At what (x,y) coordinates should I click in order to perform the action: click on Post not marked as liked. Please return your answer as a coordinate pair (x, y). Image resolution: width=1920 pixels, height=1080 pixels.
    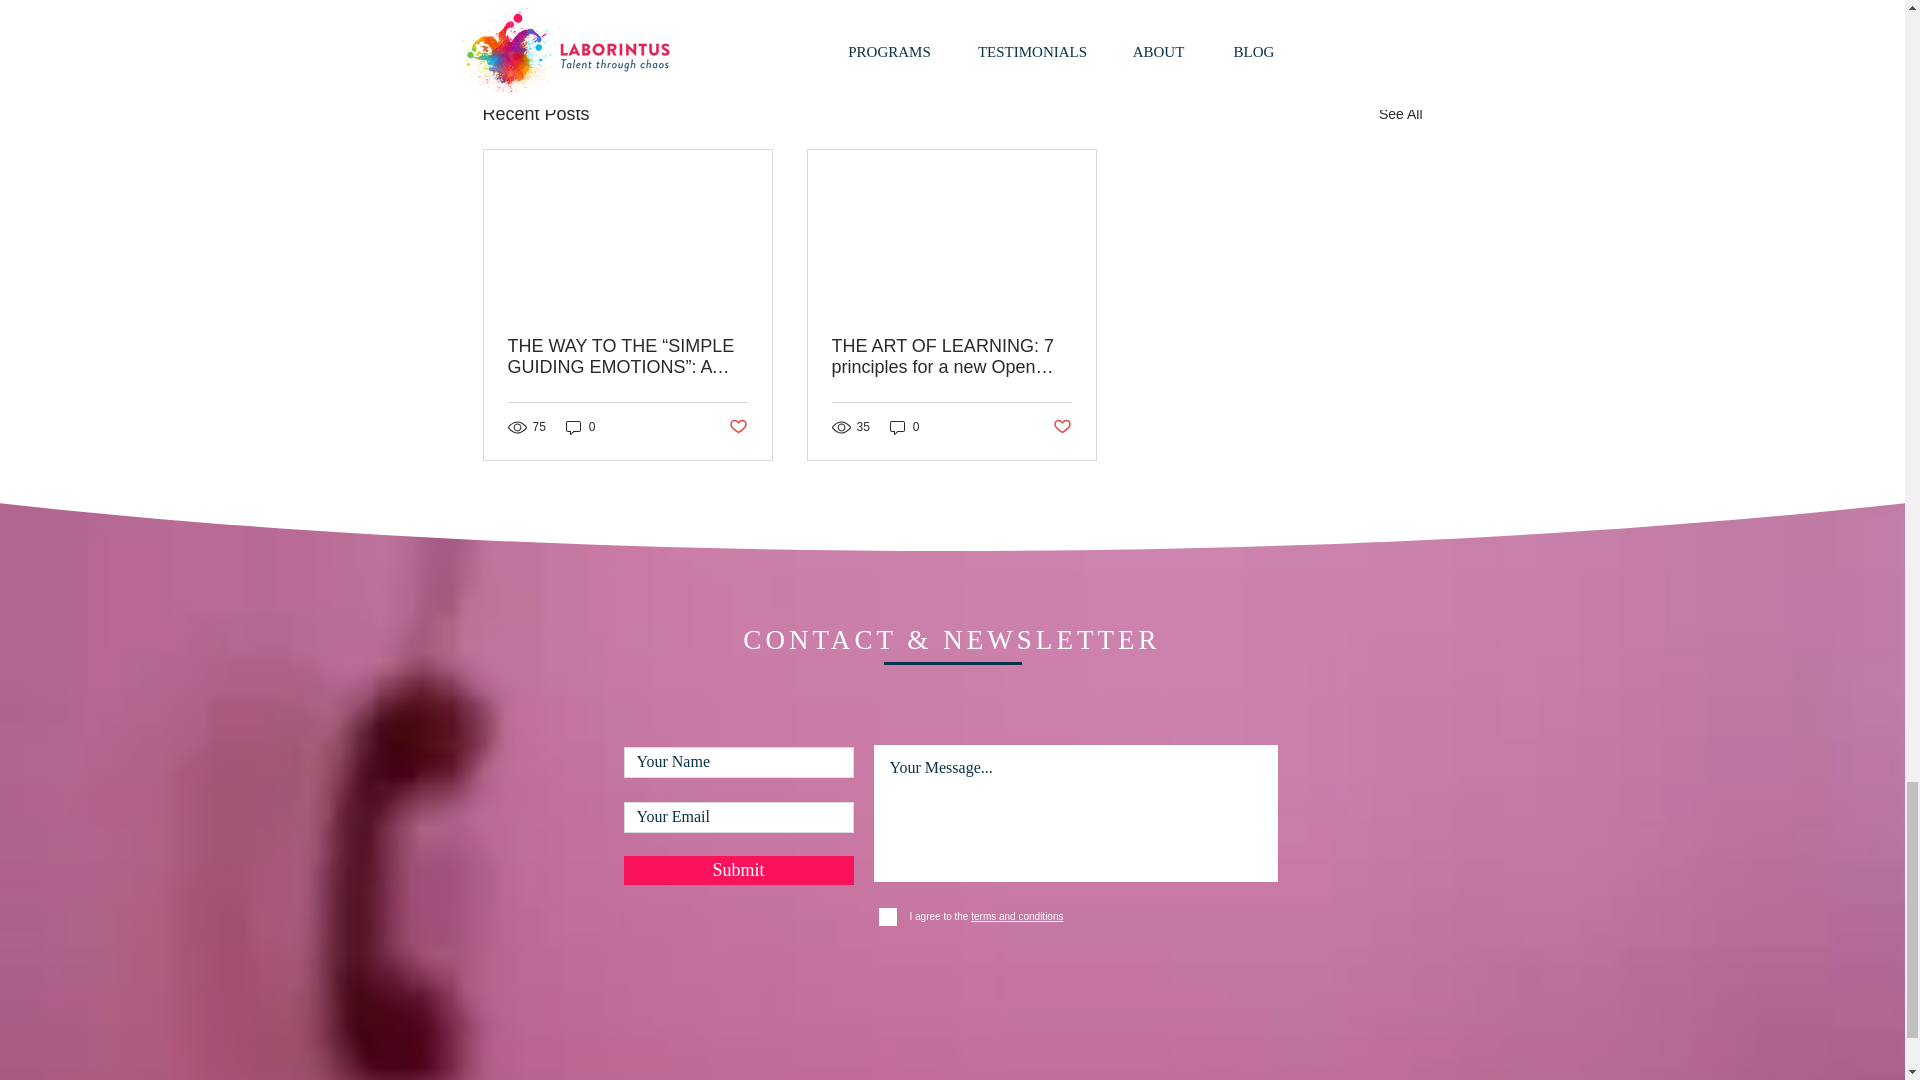
    Looking at the image, I should click on (736, 427).